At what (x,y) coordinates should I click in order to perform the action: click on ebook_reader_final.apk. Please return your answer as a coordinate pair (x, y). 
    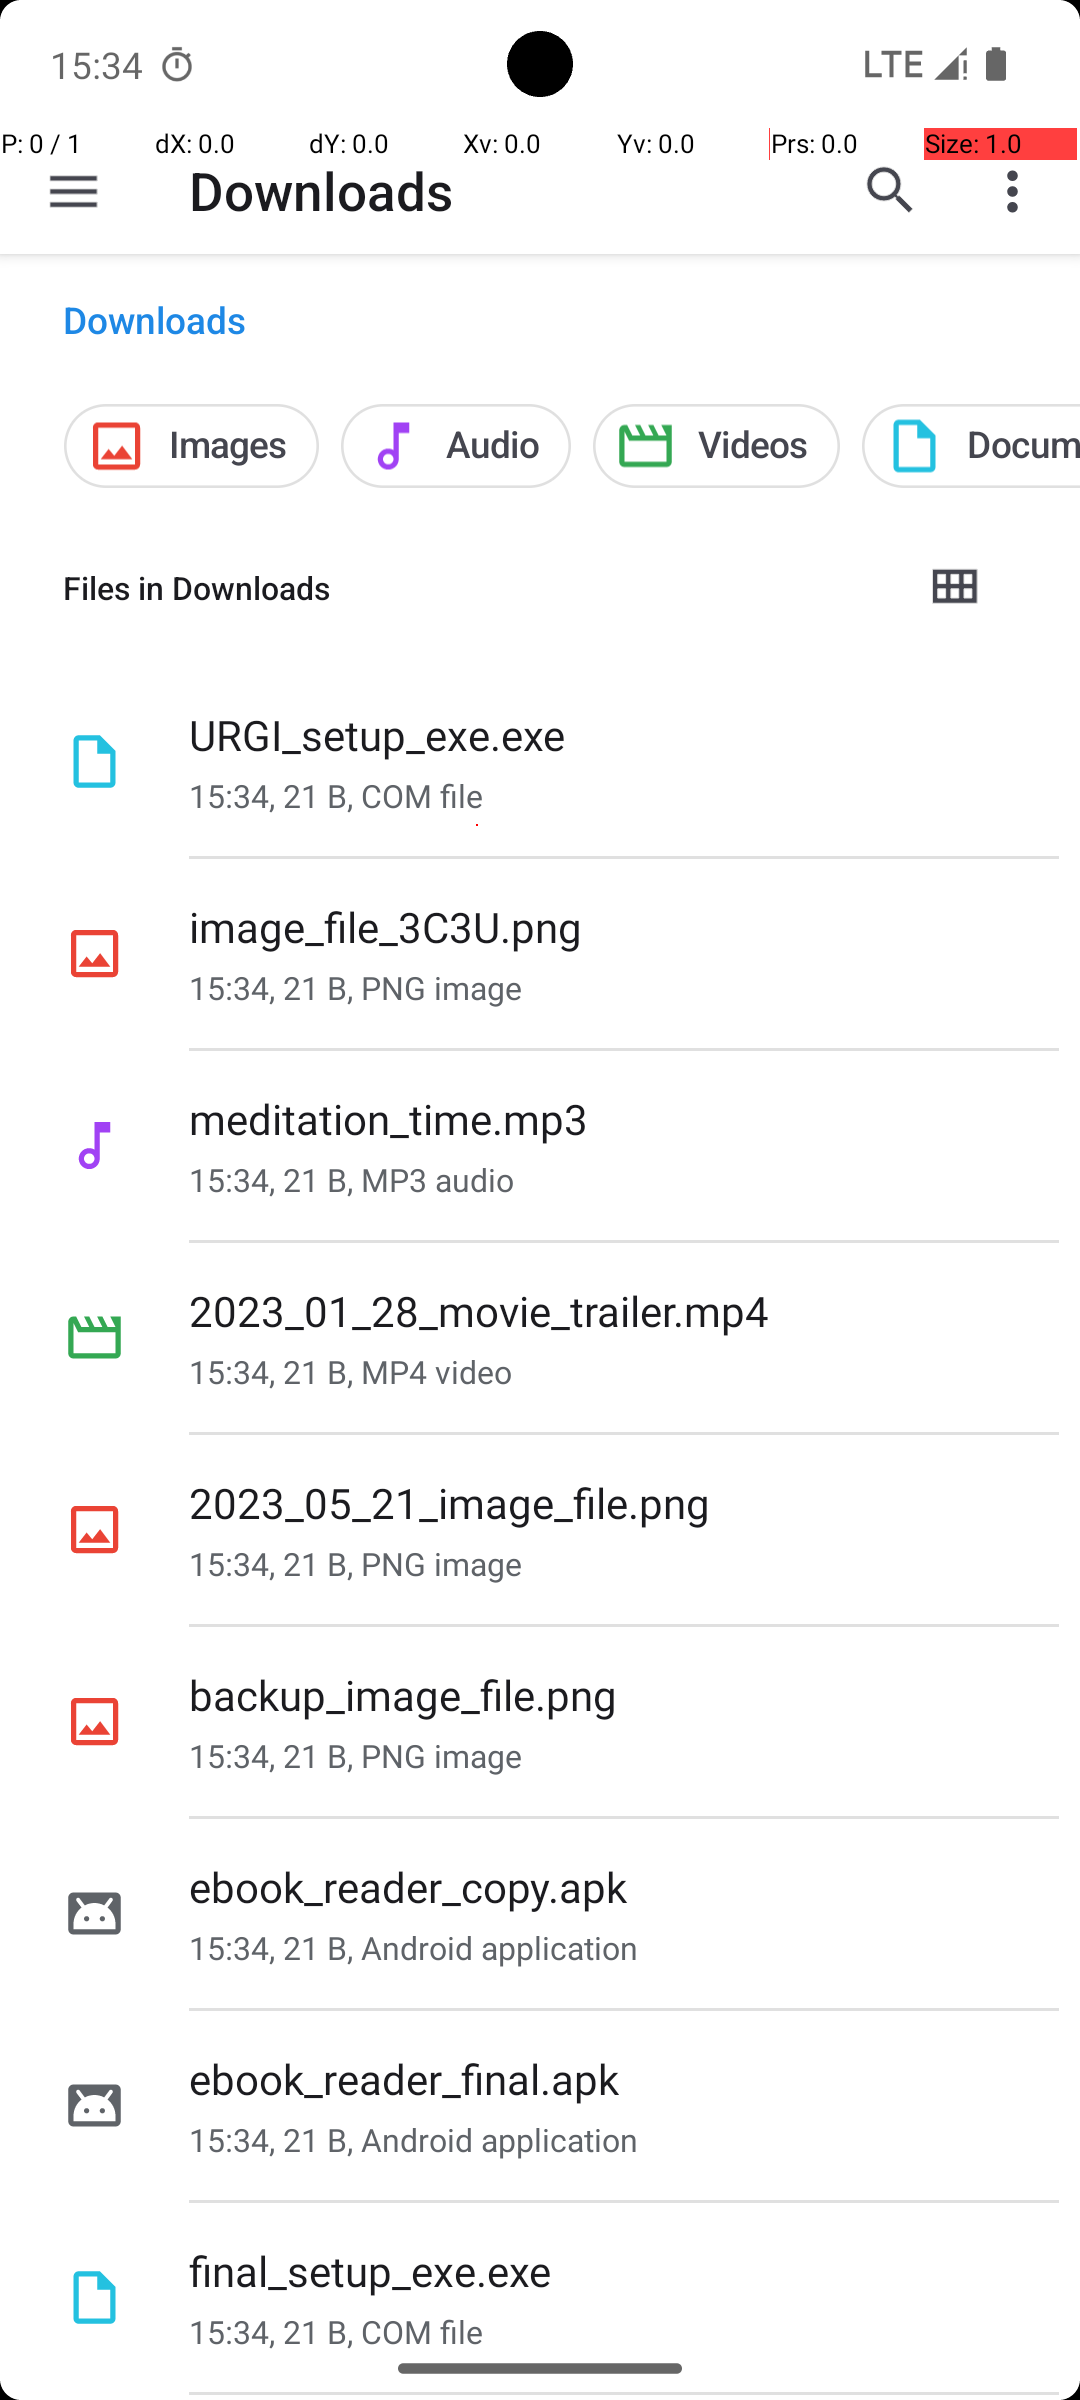
    Looking at the image, I should click on (404, 2078).